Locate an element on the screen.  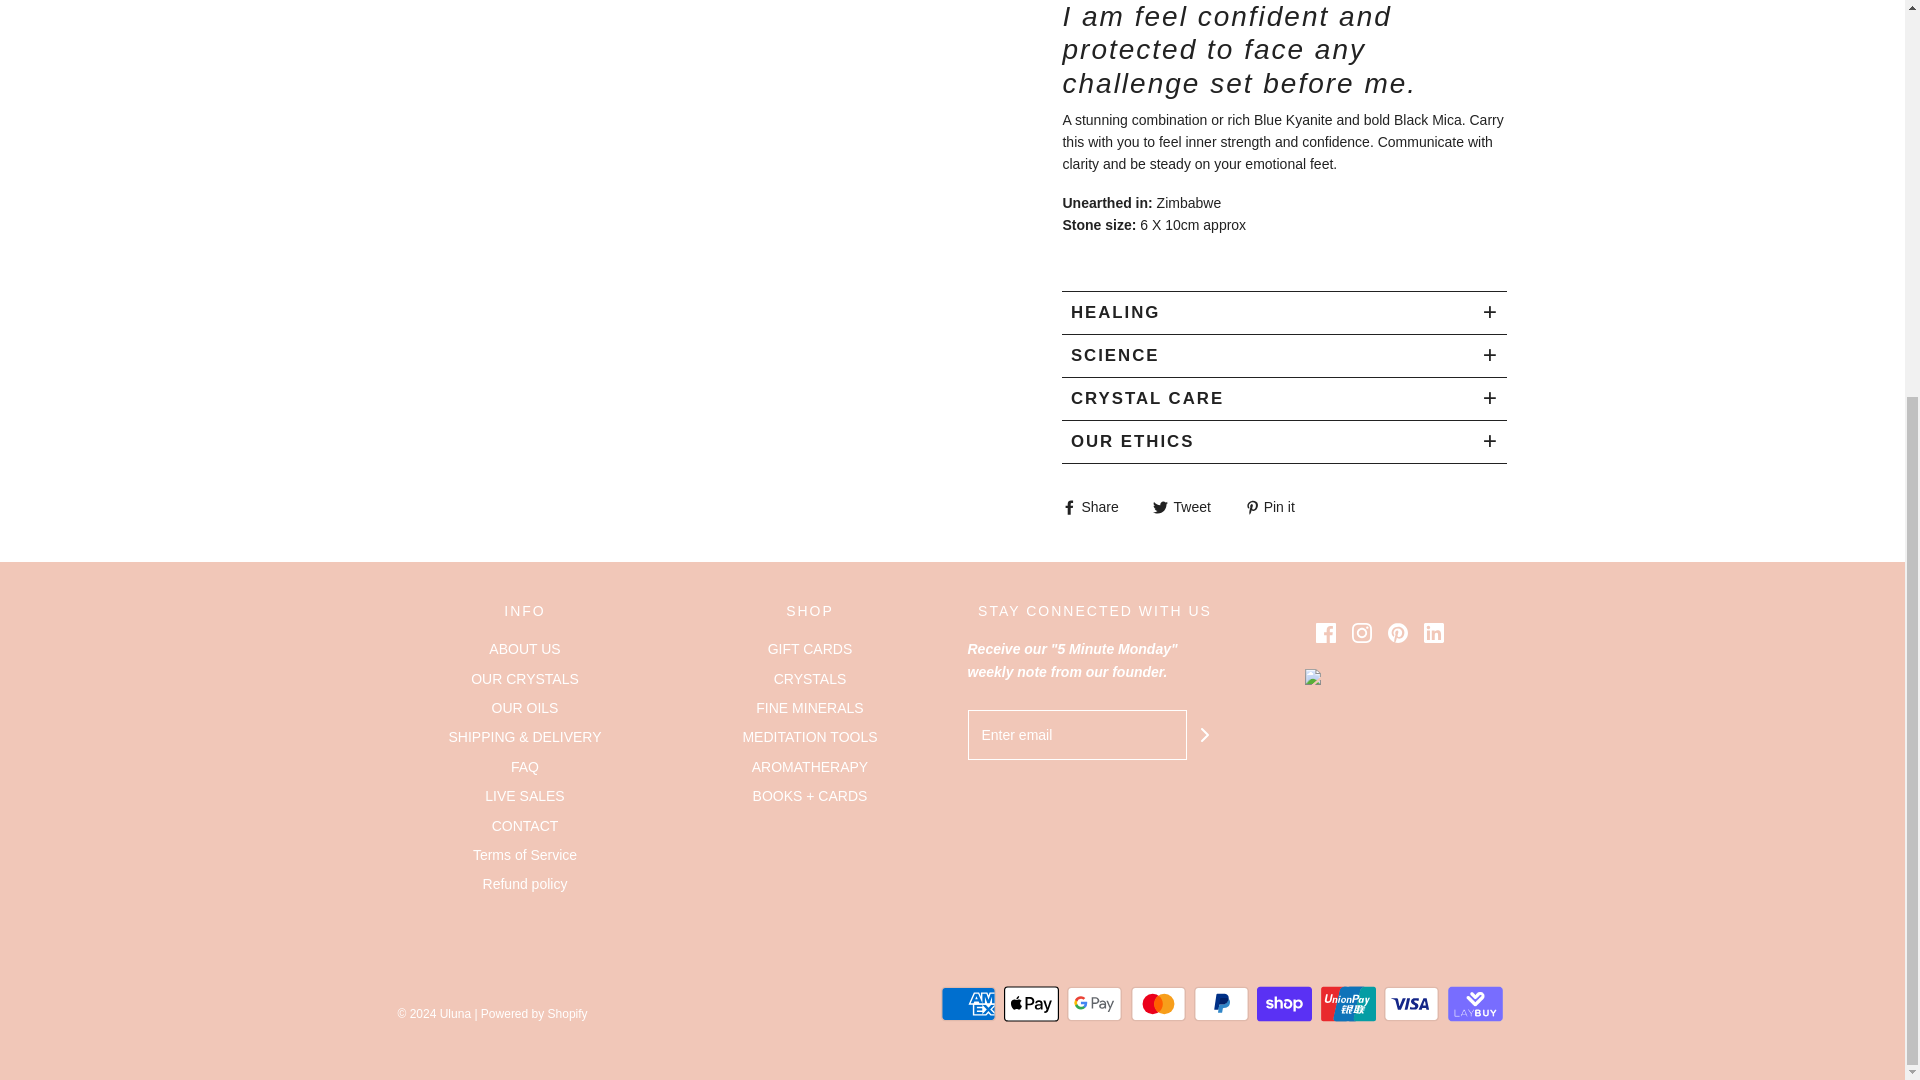
Apple Pay is located at coordinates (1032, 1003).